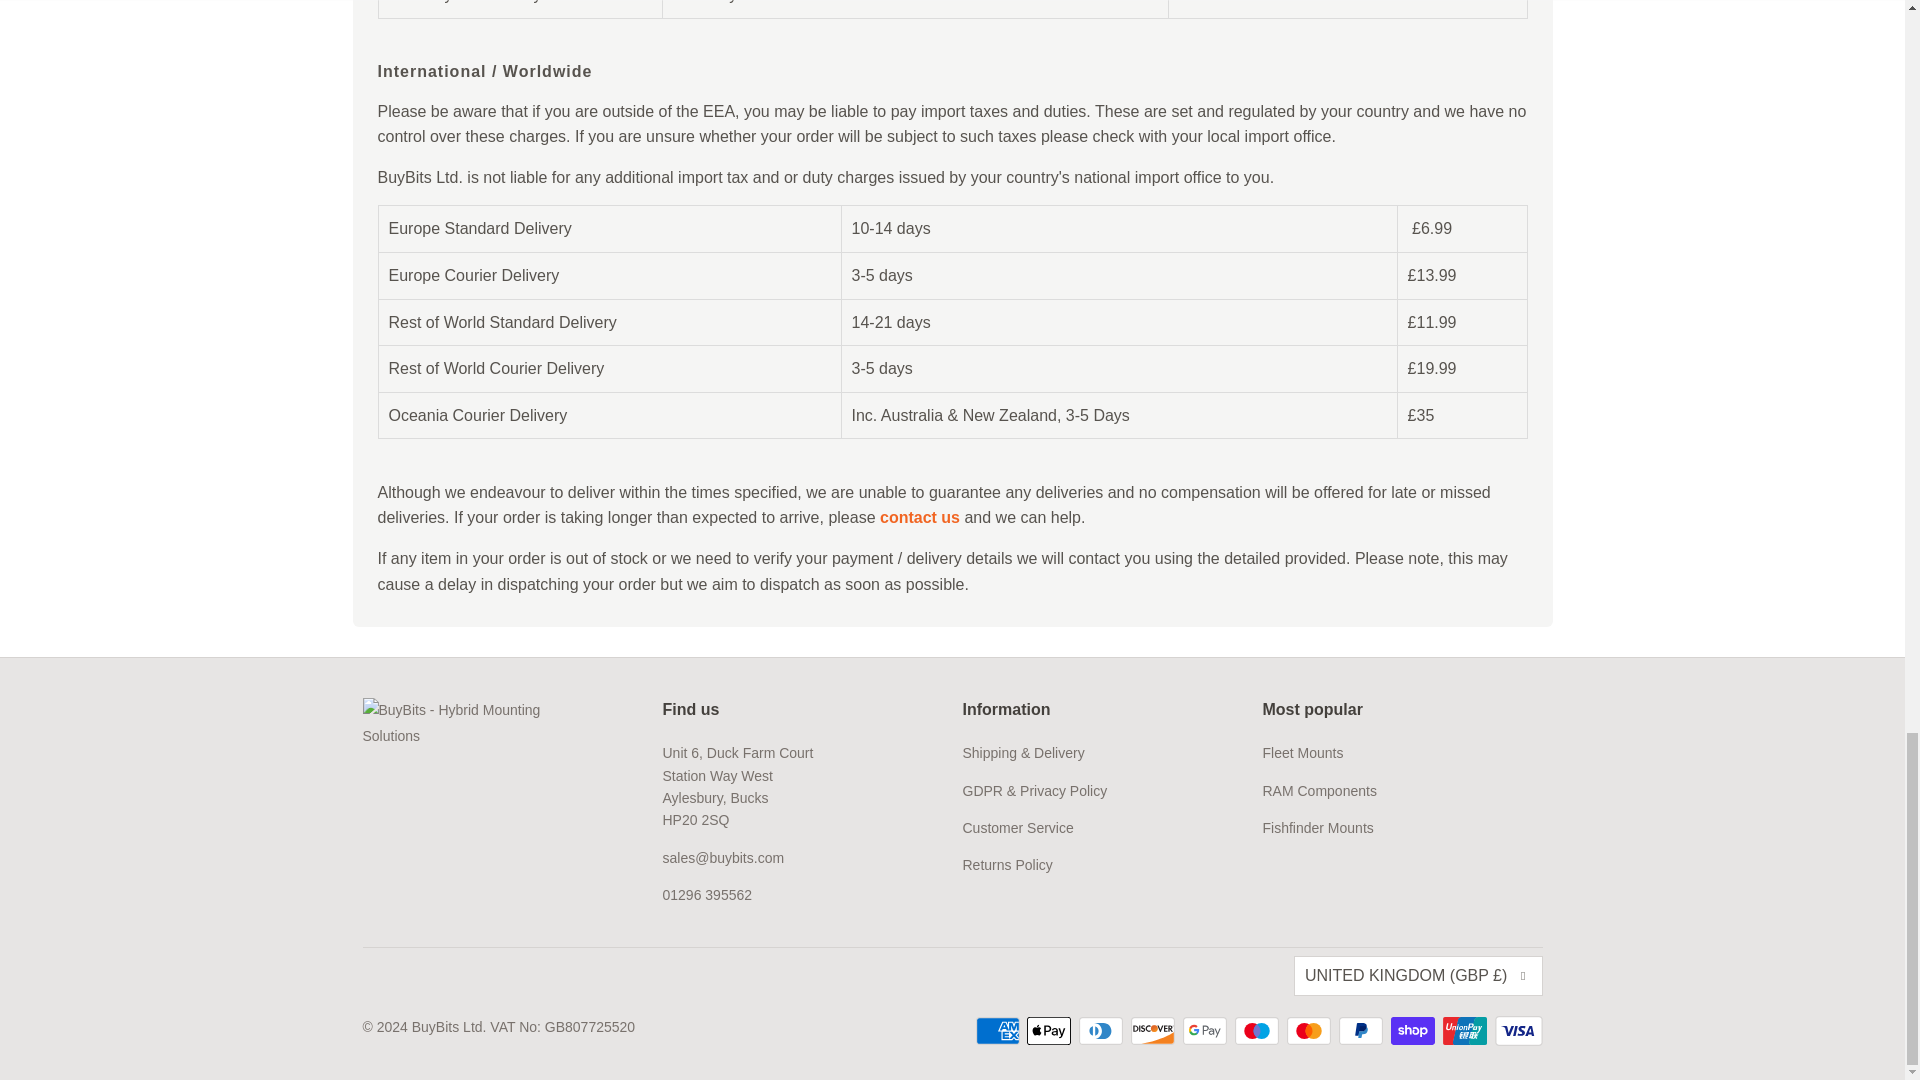 The image size is (1920, 1080). What do you see at coordinates (999, 1031) in the screenshot?
I see `American Express` at bounding box center [999, 1031].